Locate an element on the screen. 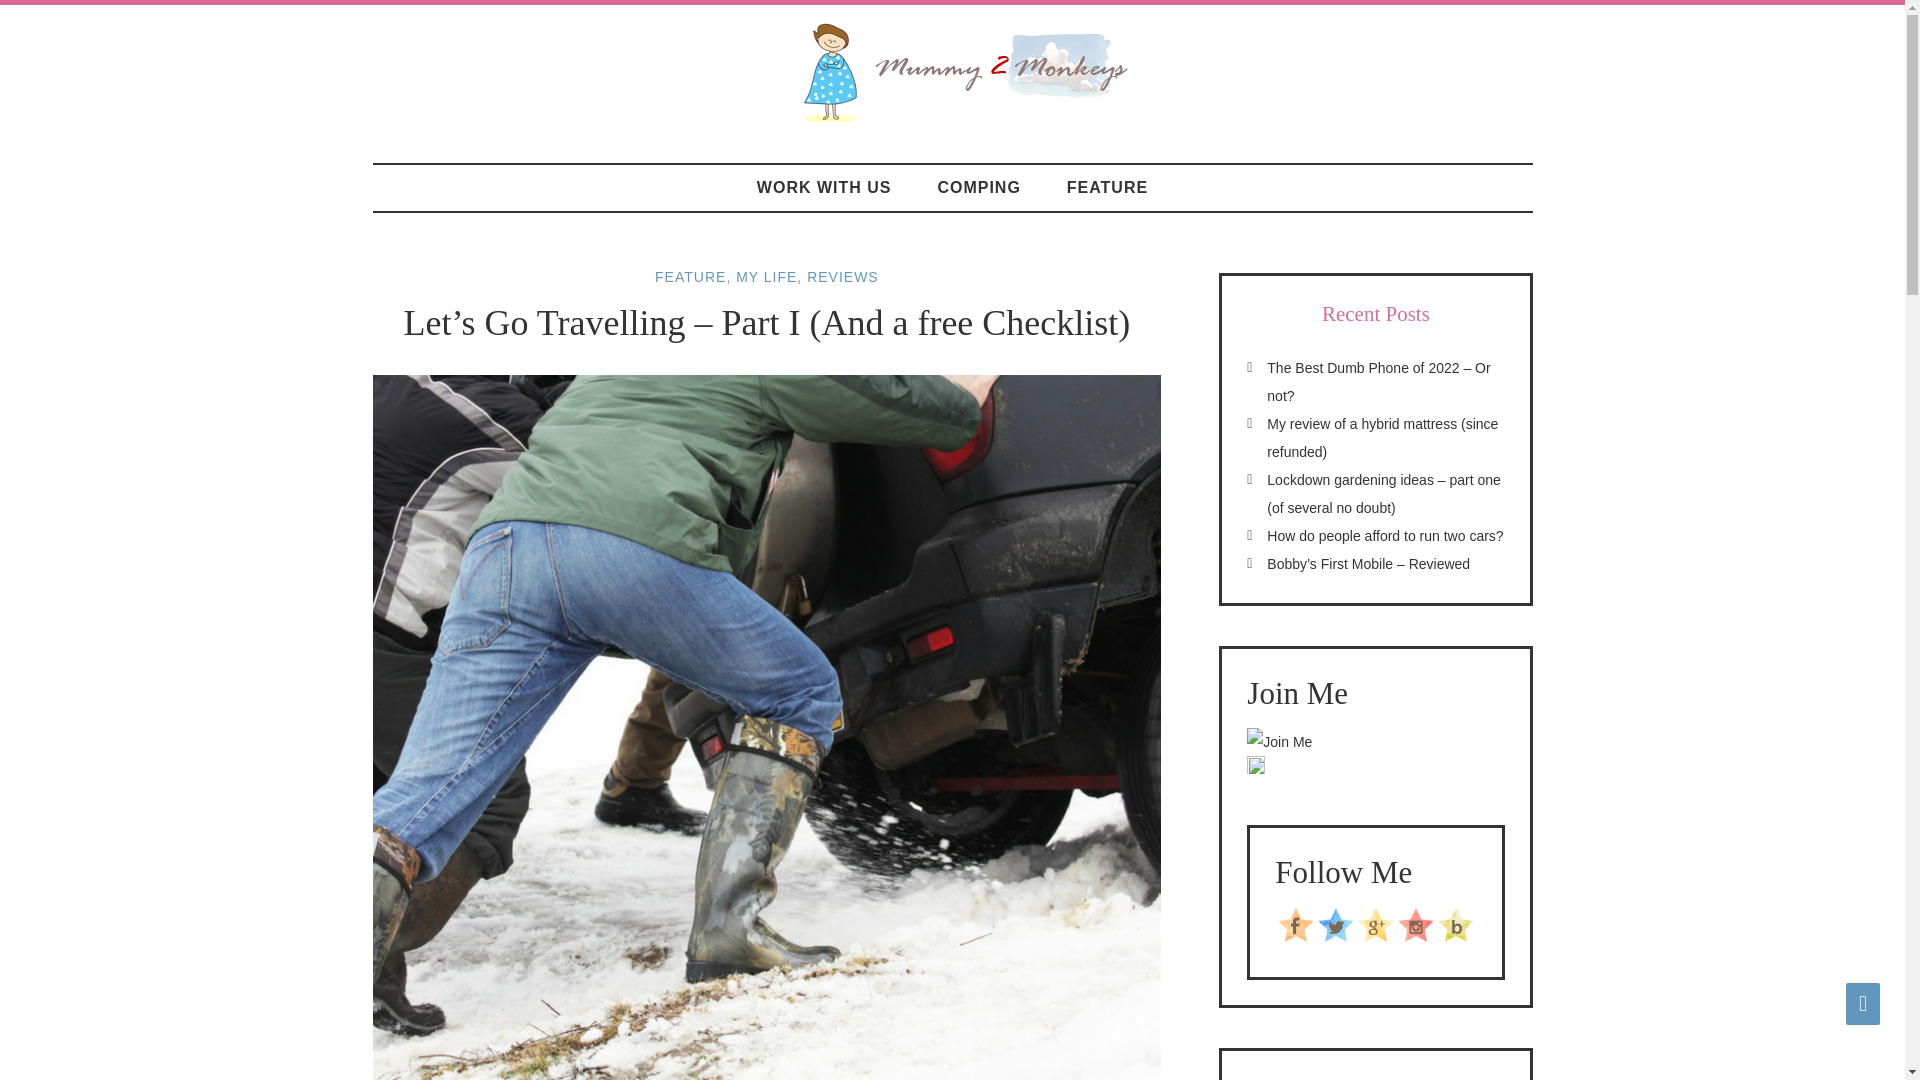 The height and width of the screenshot is (1080, 1920). Edit is located at coordinates (1256, 770).